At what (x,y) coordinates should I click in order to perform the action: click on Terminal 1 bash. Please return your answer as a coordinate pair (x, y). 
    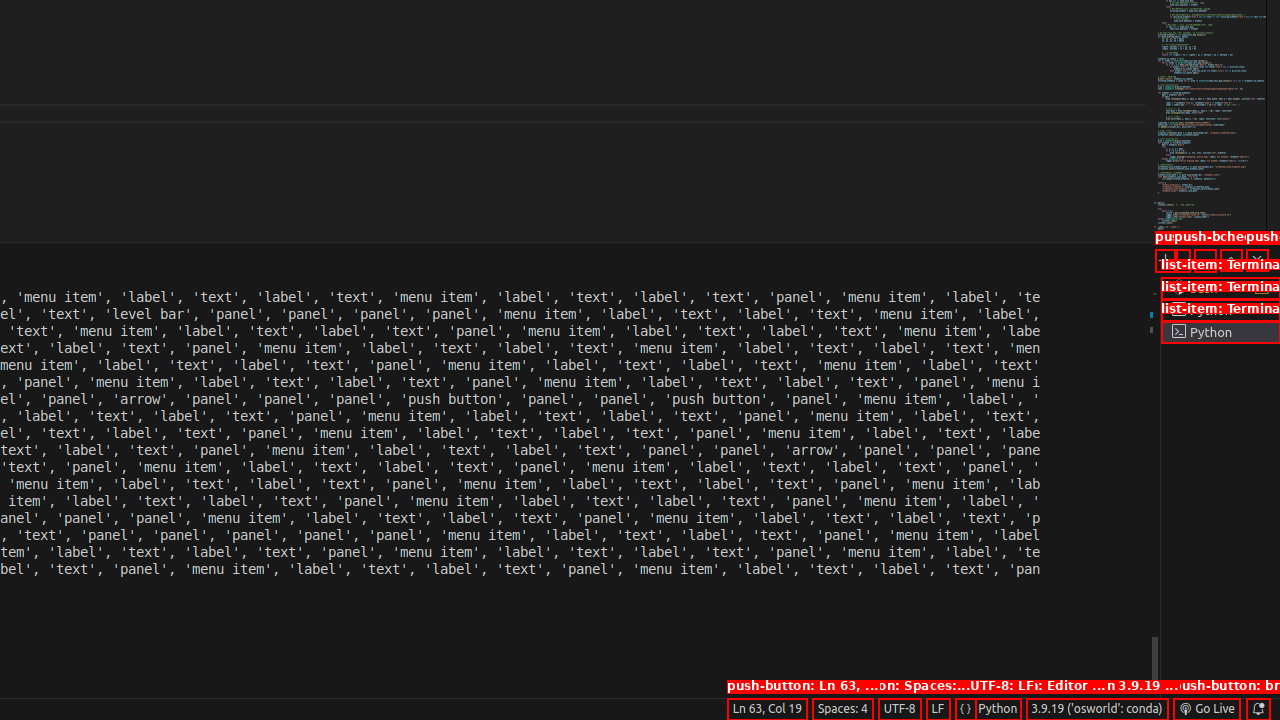
    Looking at the image, I should click on (1220, 288).